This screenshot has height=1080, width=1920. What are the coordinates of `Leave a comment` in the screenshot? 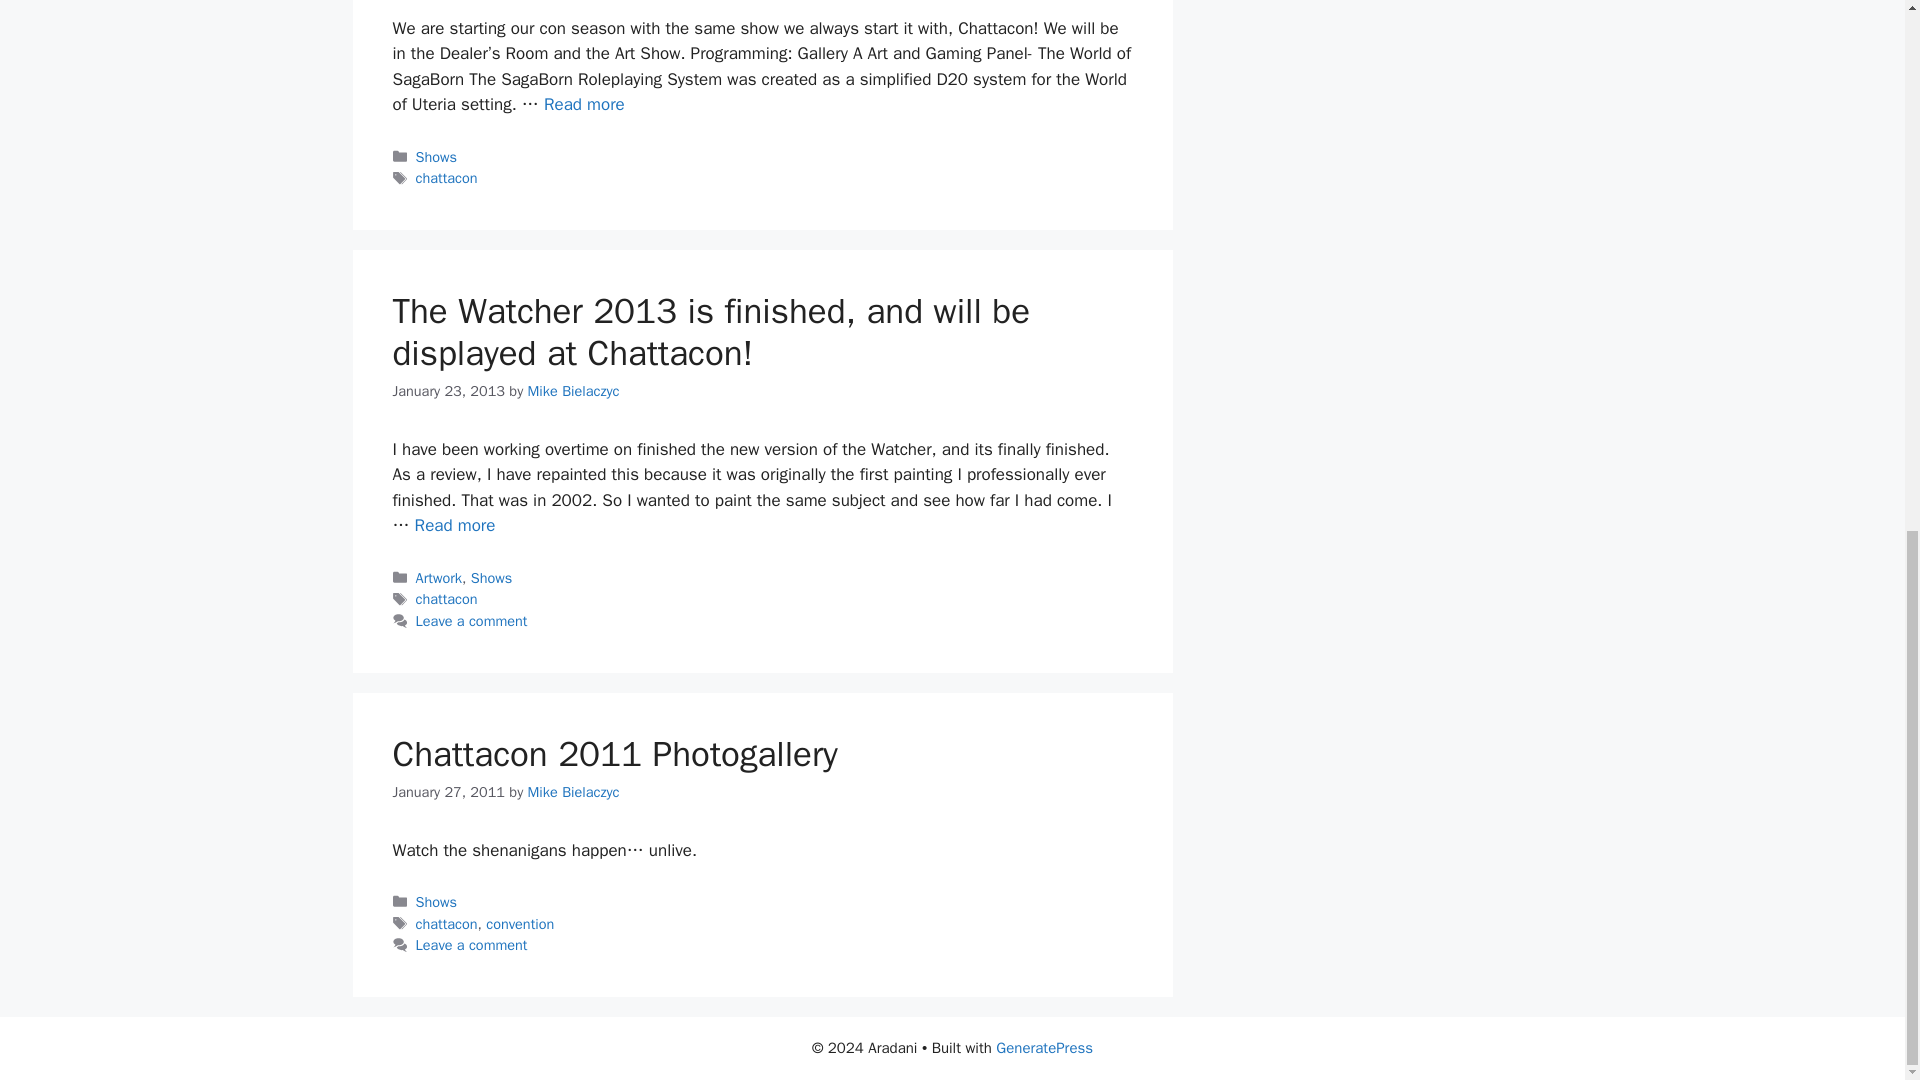 It's located at (472, 620).